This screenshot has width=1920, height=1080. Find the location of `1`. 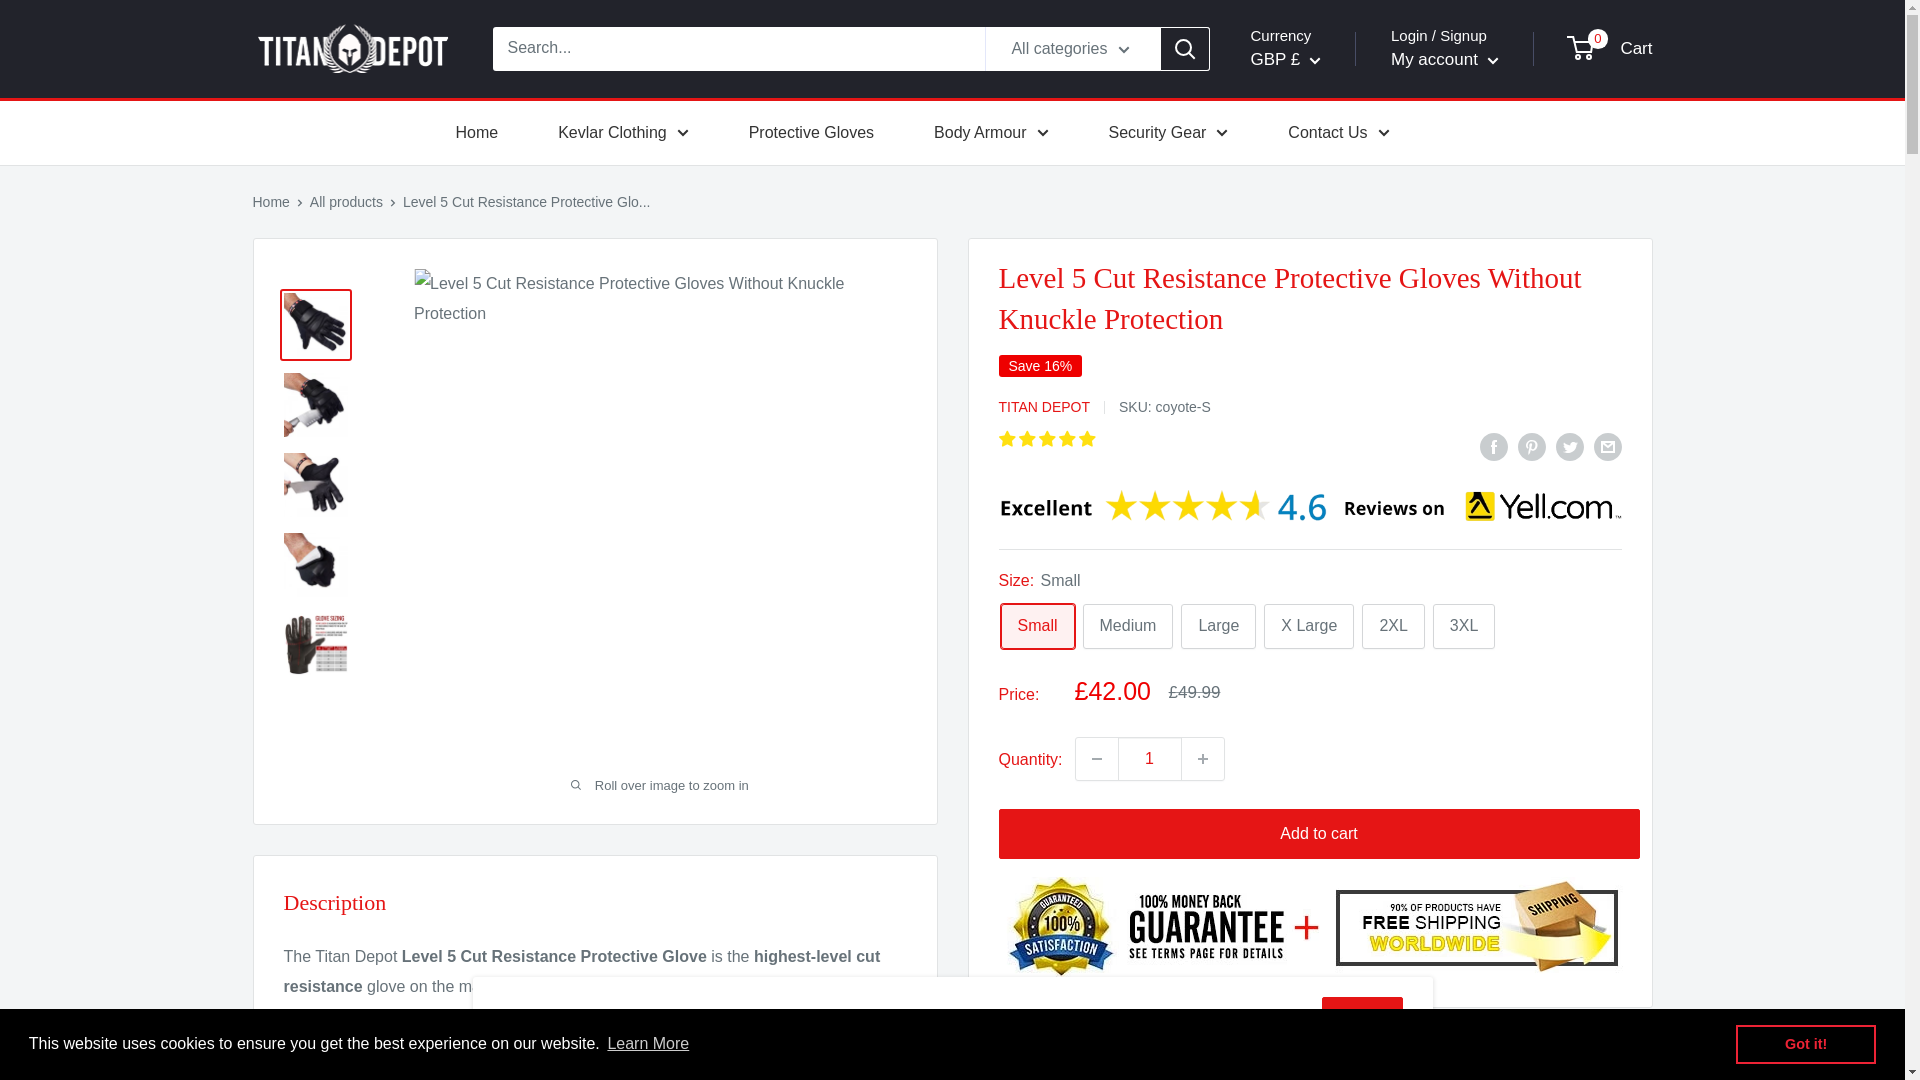

1 is located at coordinates (1150, 758).